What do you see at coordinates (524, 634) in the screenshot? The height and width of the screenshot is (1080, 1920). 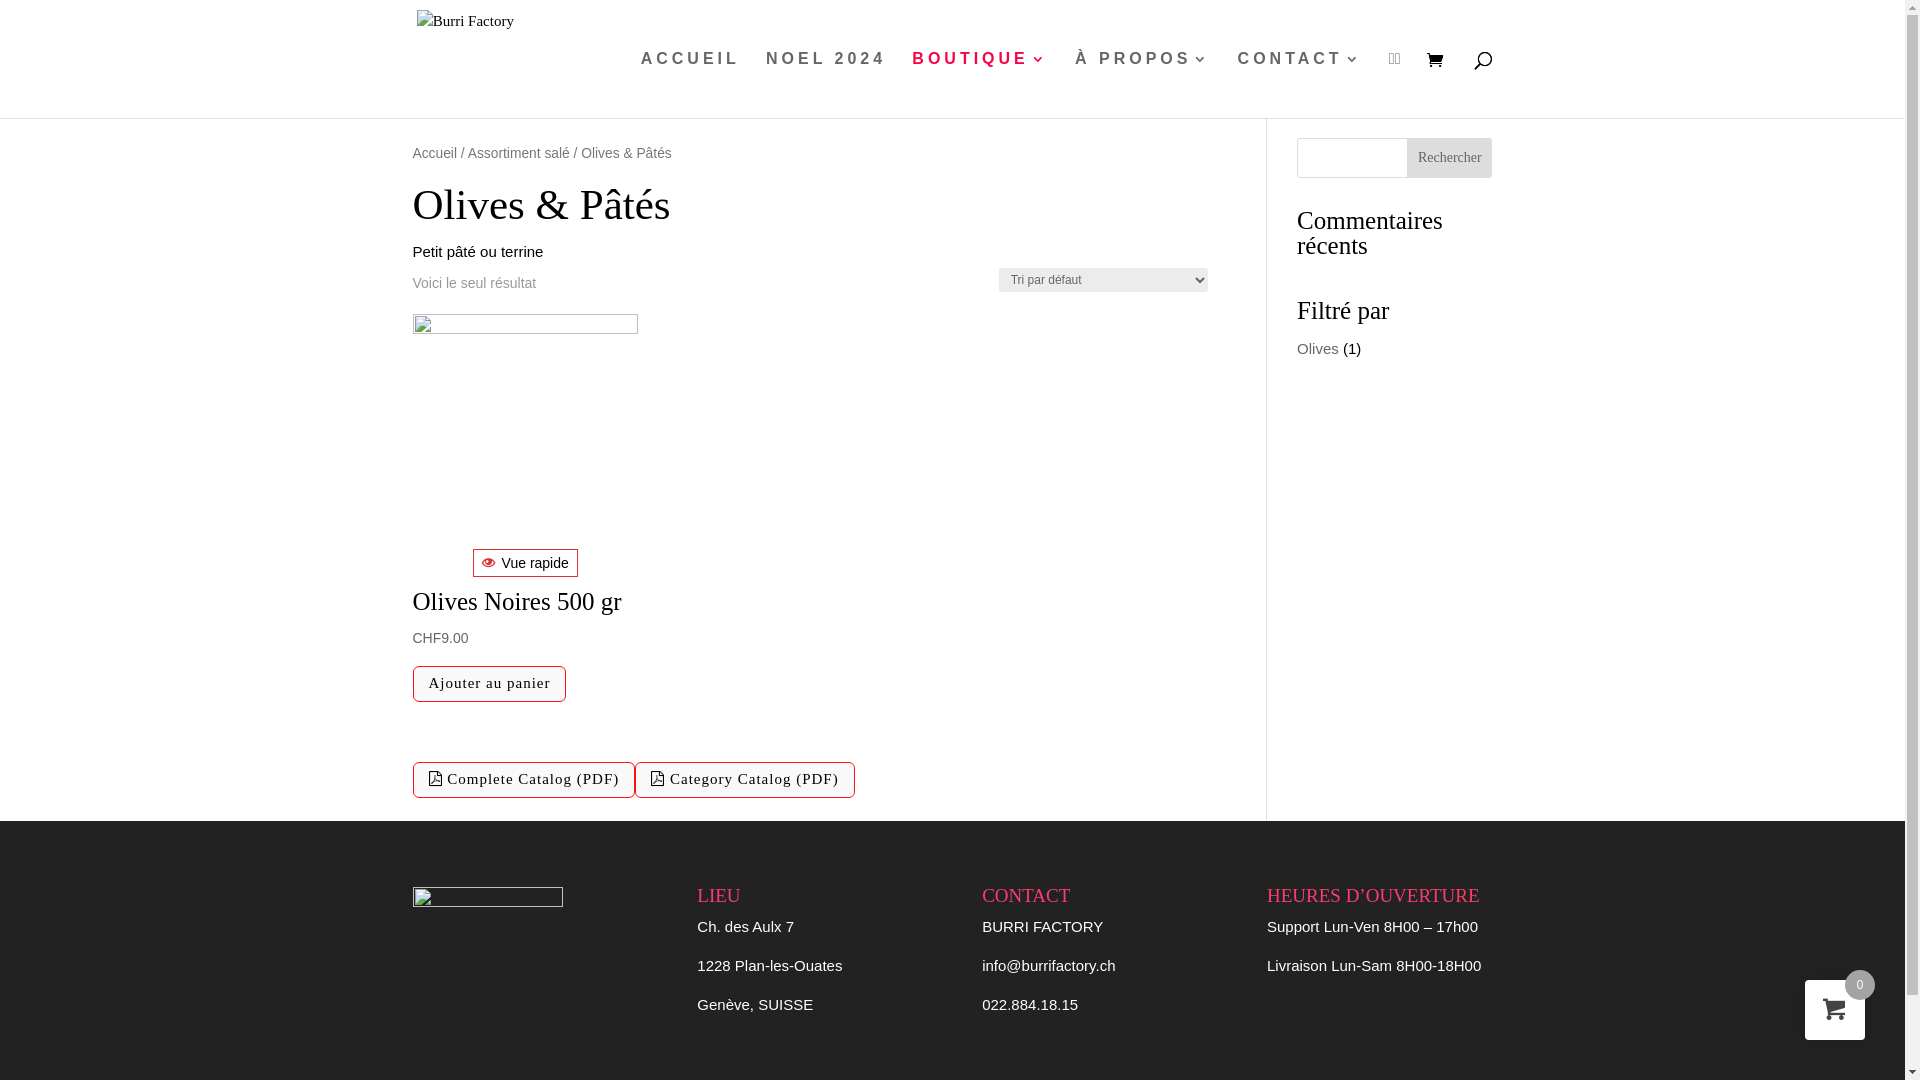 I see `Olives Noires 500 gr
CHF9.00` at bounding box center [524, 634].